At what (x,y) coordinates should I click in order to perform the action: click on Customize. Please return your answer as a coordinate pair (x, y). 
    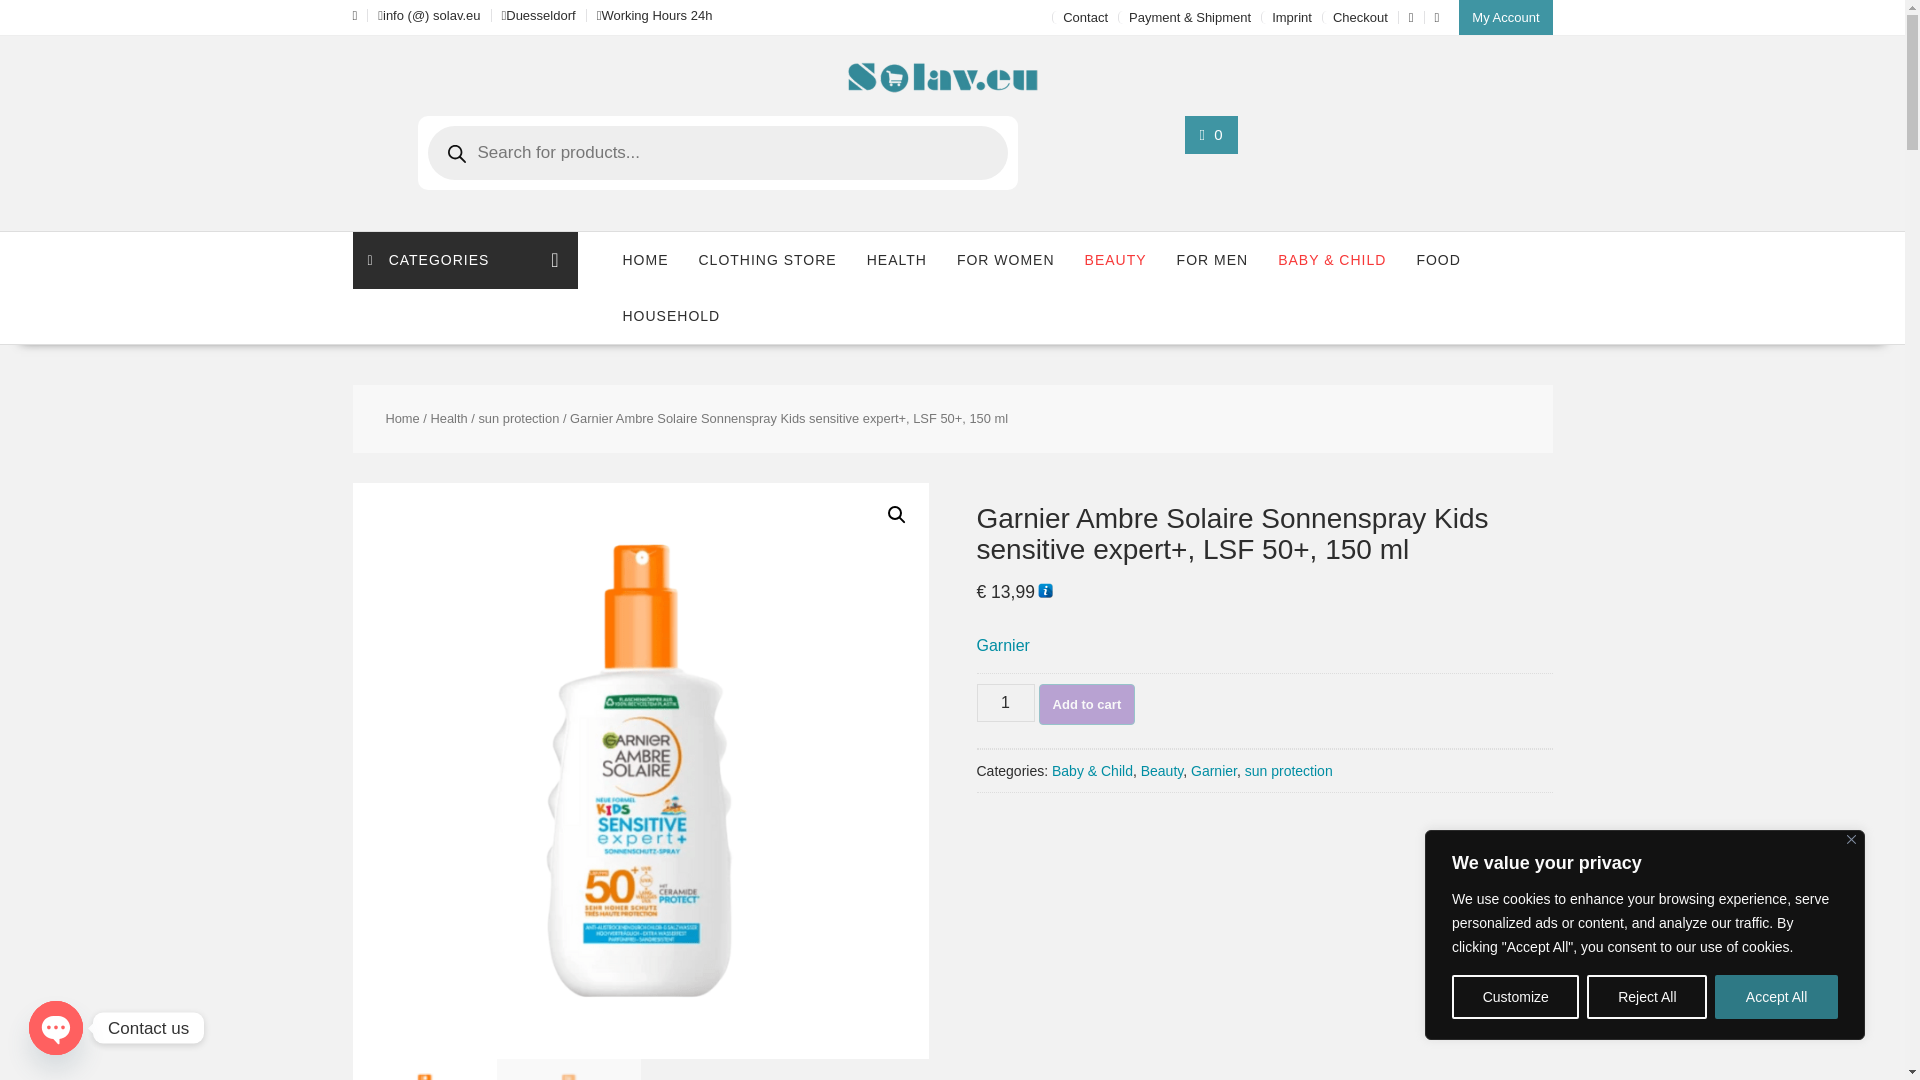
    Looking at the image, I should click on (1514, 997).